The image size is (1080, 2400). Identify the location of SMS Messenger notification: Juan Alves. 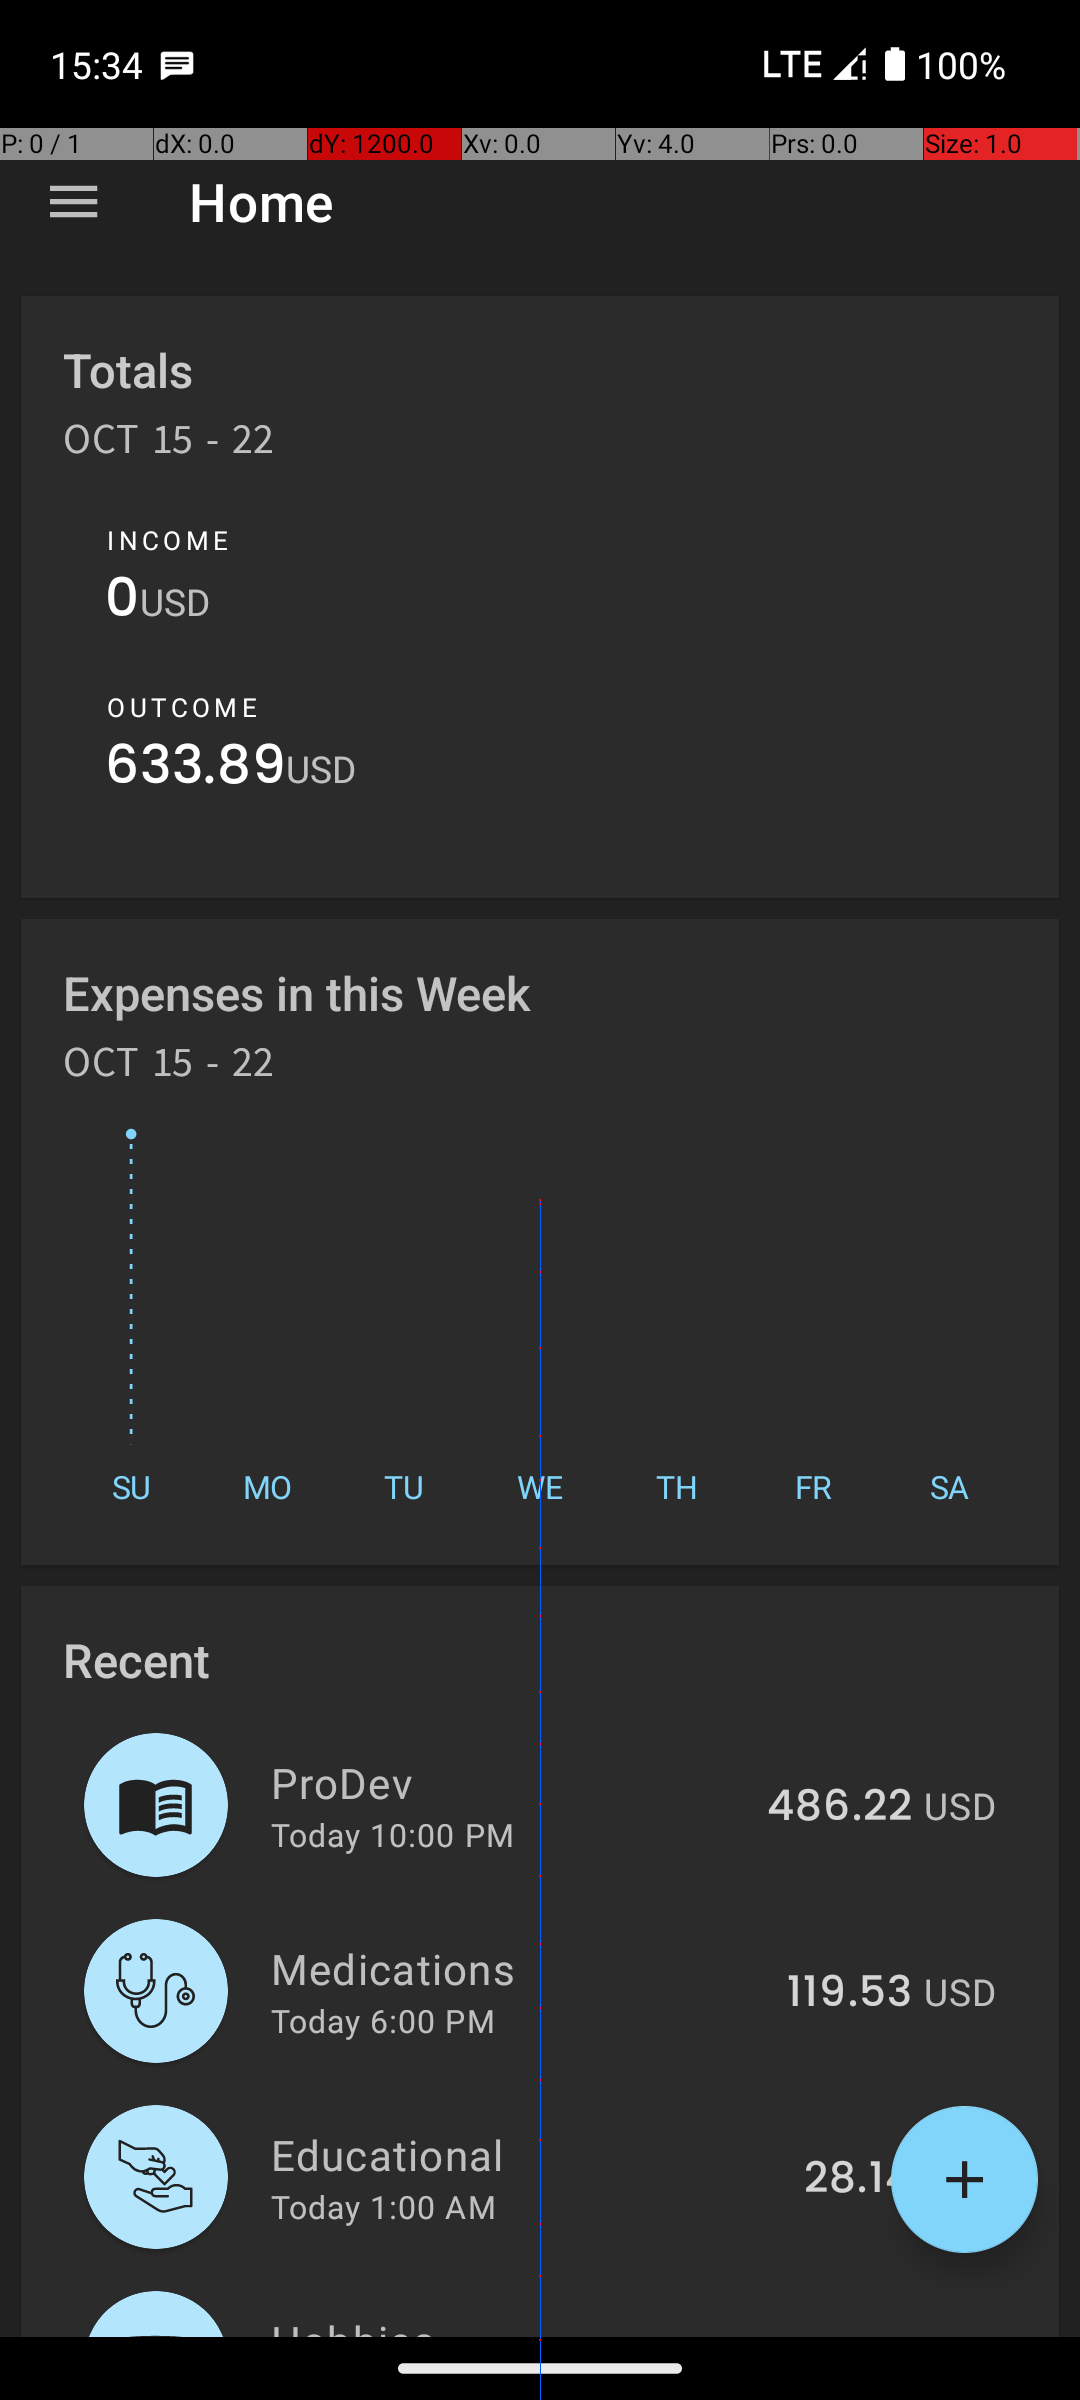
(177, 64).